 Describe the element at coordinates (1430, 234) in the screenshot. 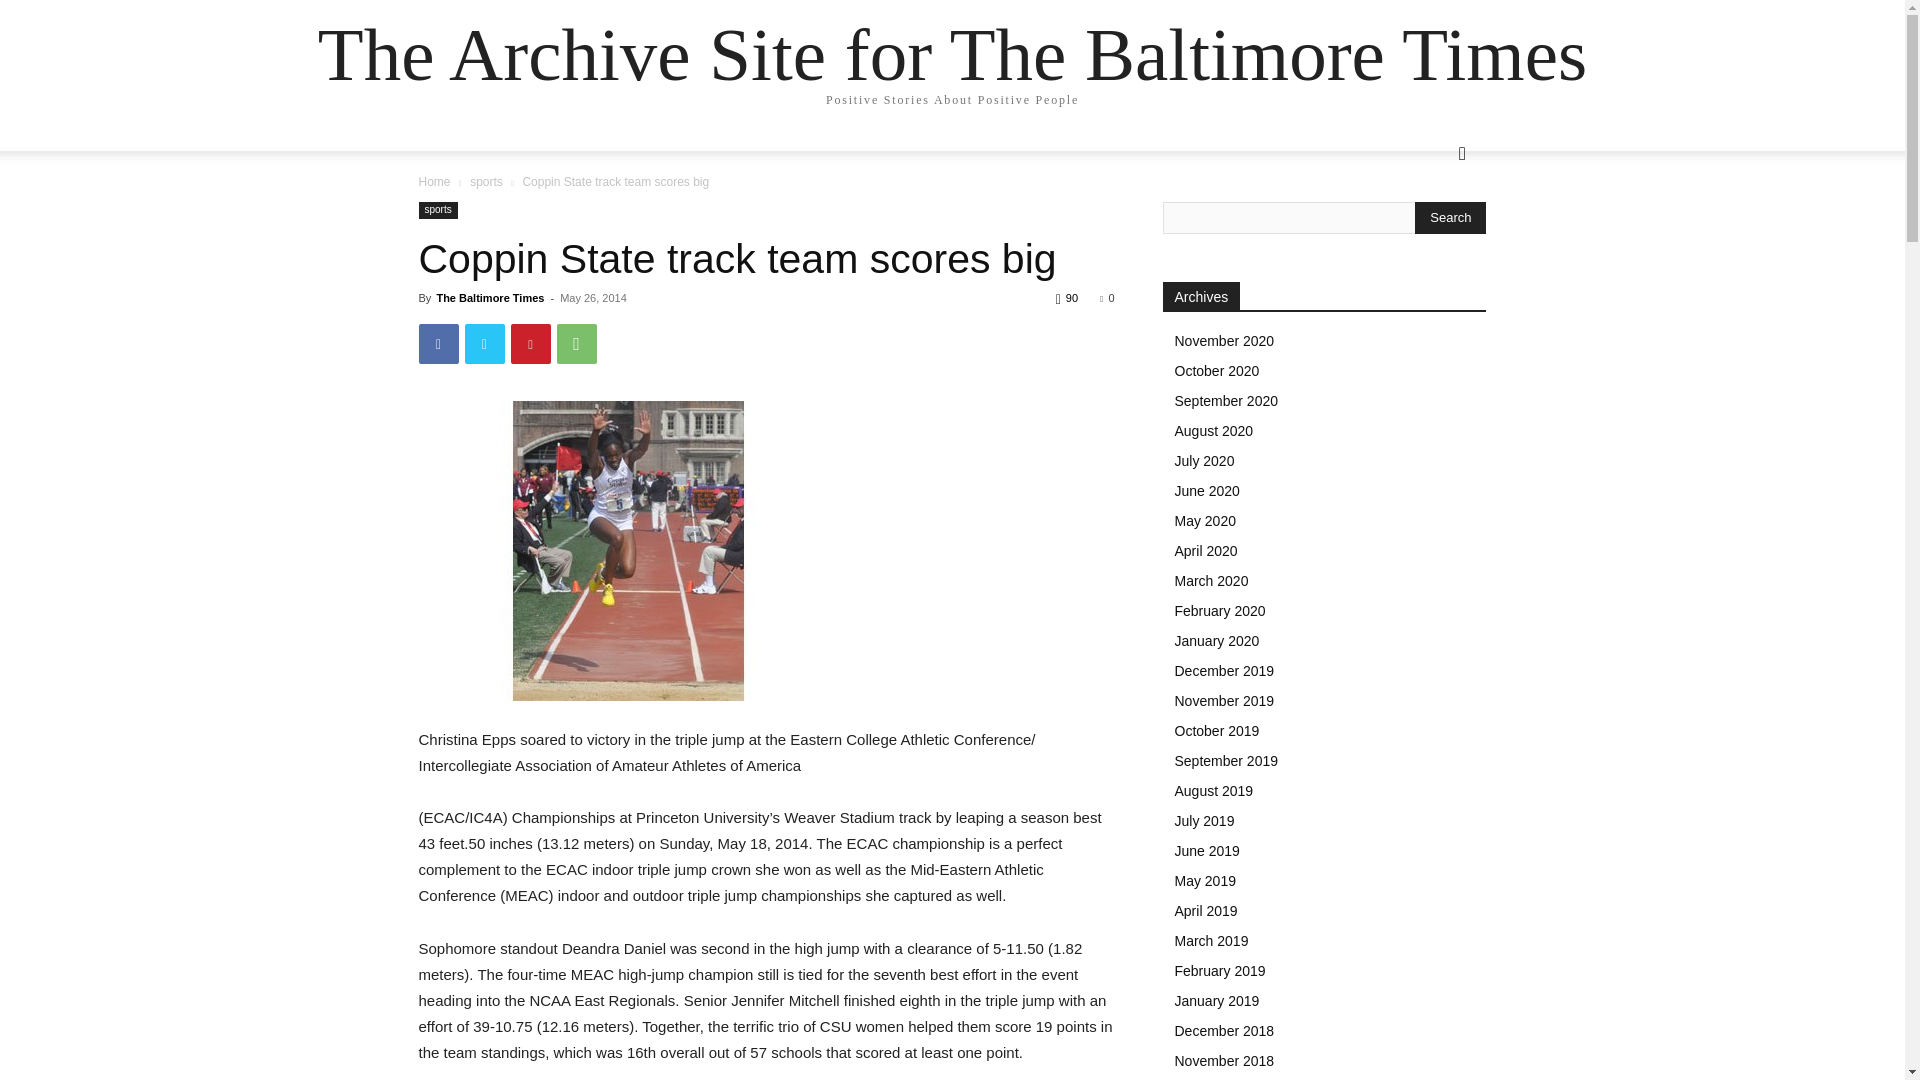

I see `Search` at that location.